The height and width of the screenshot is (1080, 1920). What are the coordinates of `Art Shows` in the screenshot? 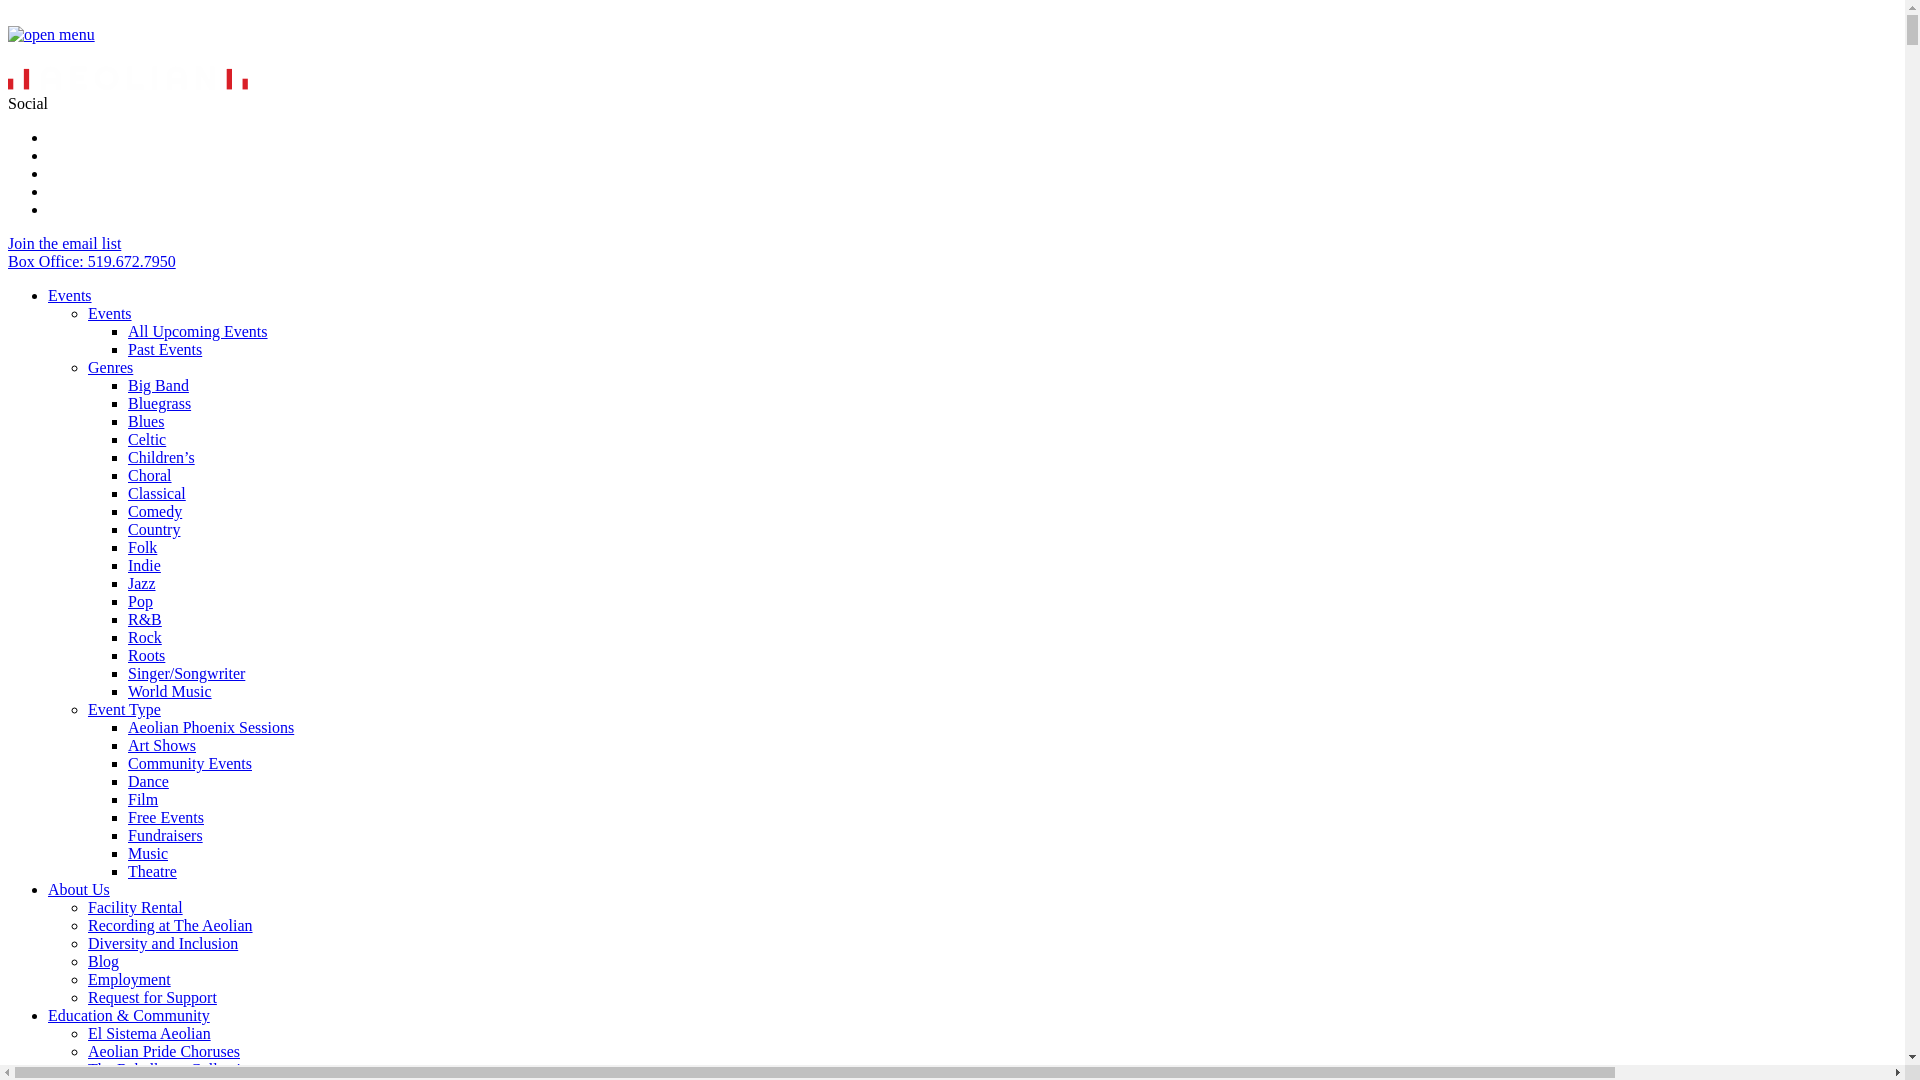 It's located at (162, 746).